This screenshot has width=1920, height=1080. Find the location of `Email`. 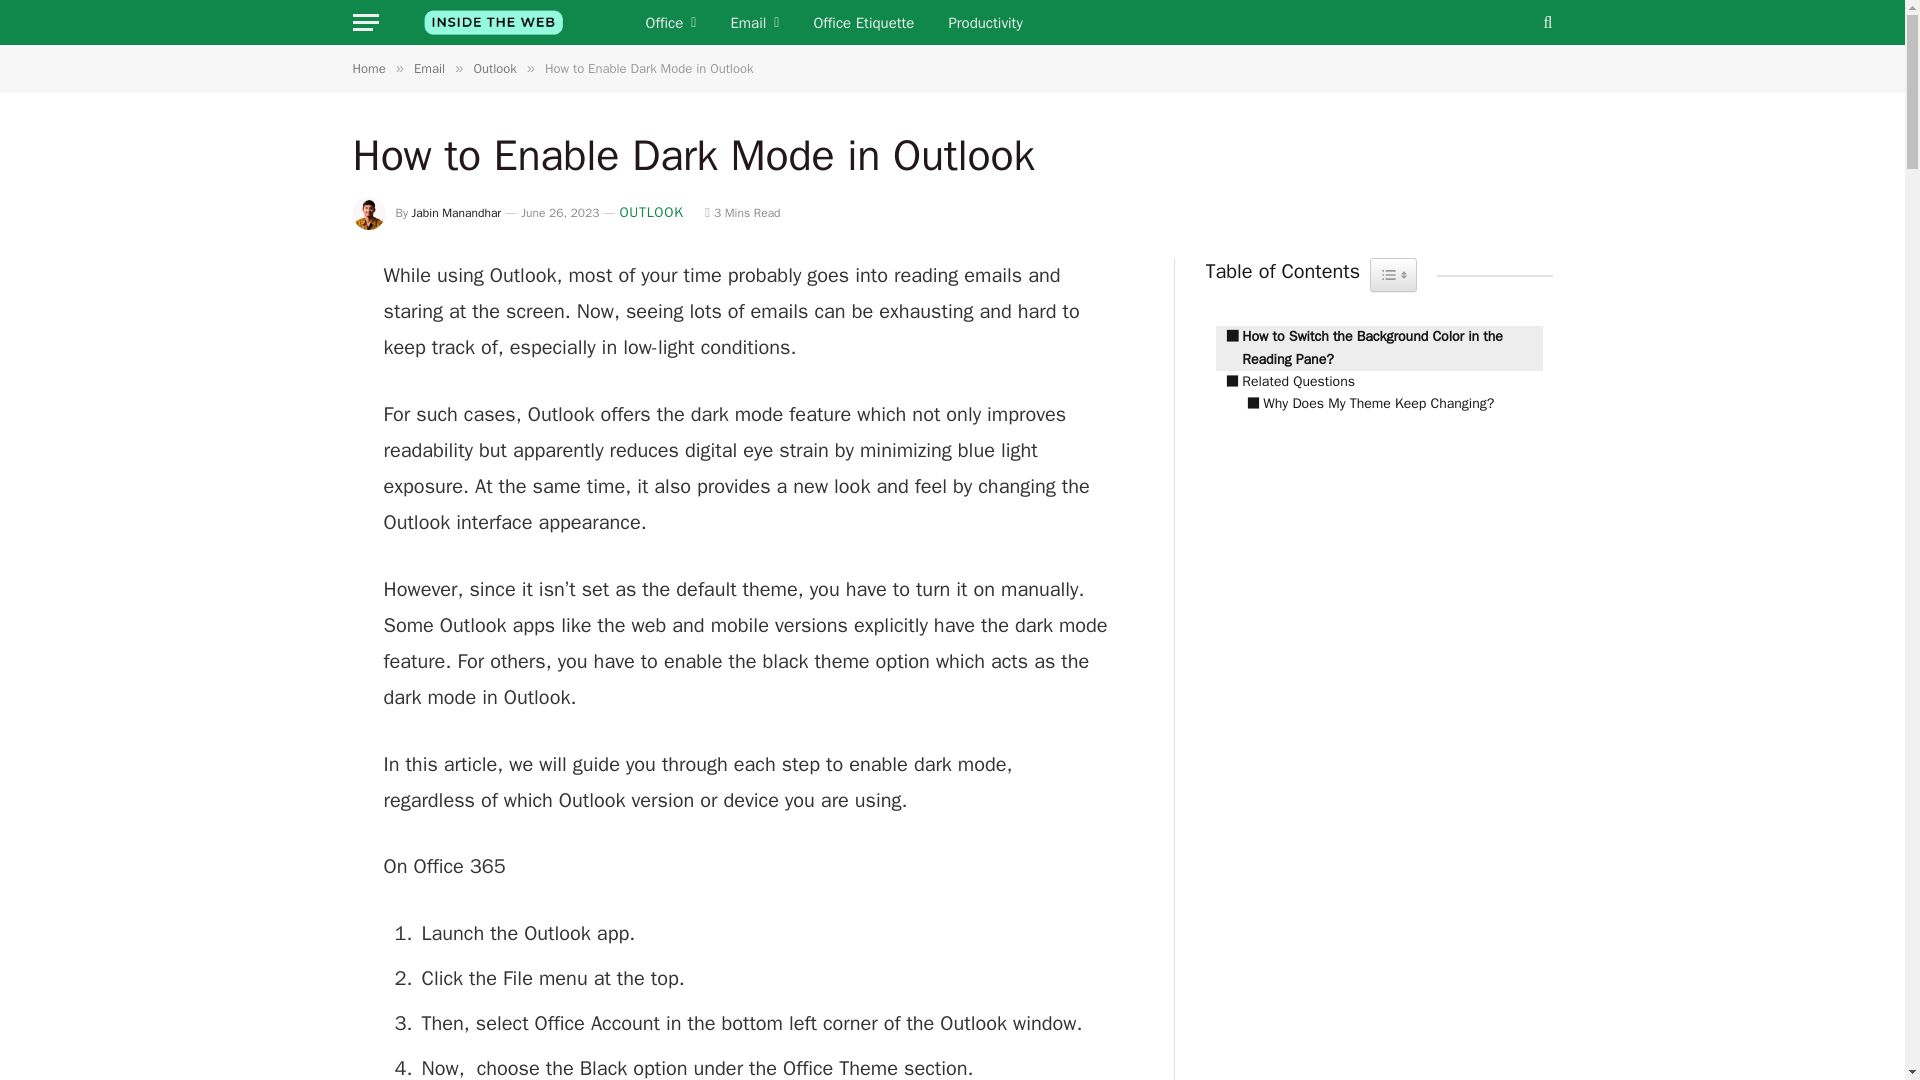

Email is located at coordinates (754, 22).